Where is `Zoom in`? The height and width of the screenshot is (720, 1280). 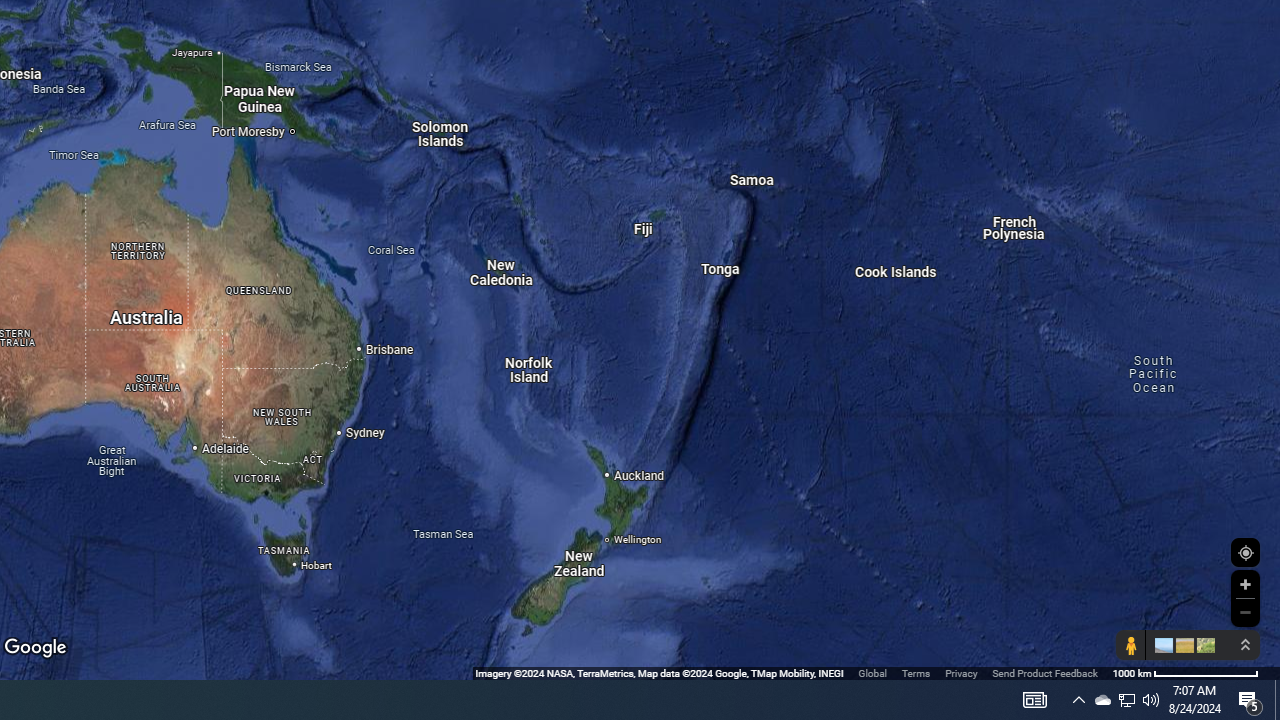
Zoom in is located at coordinates (1245, 584).